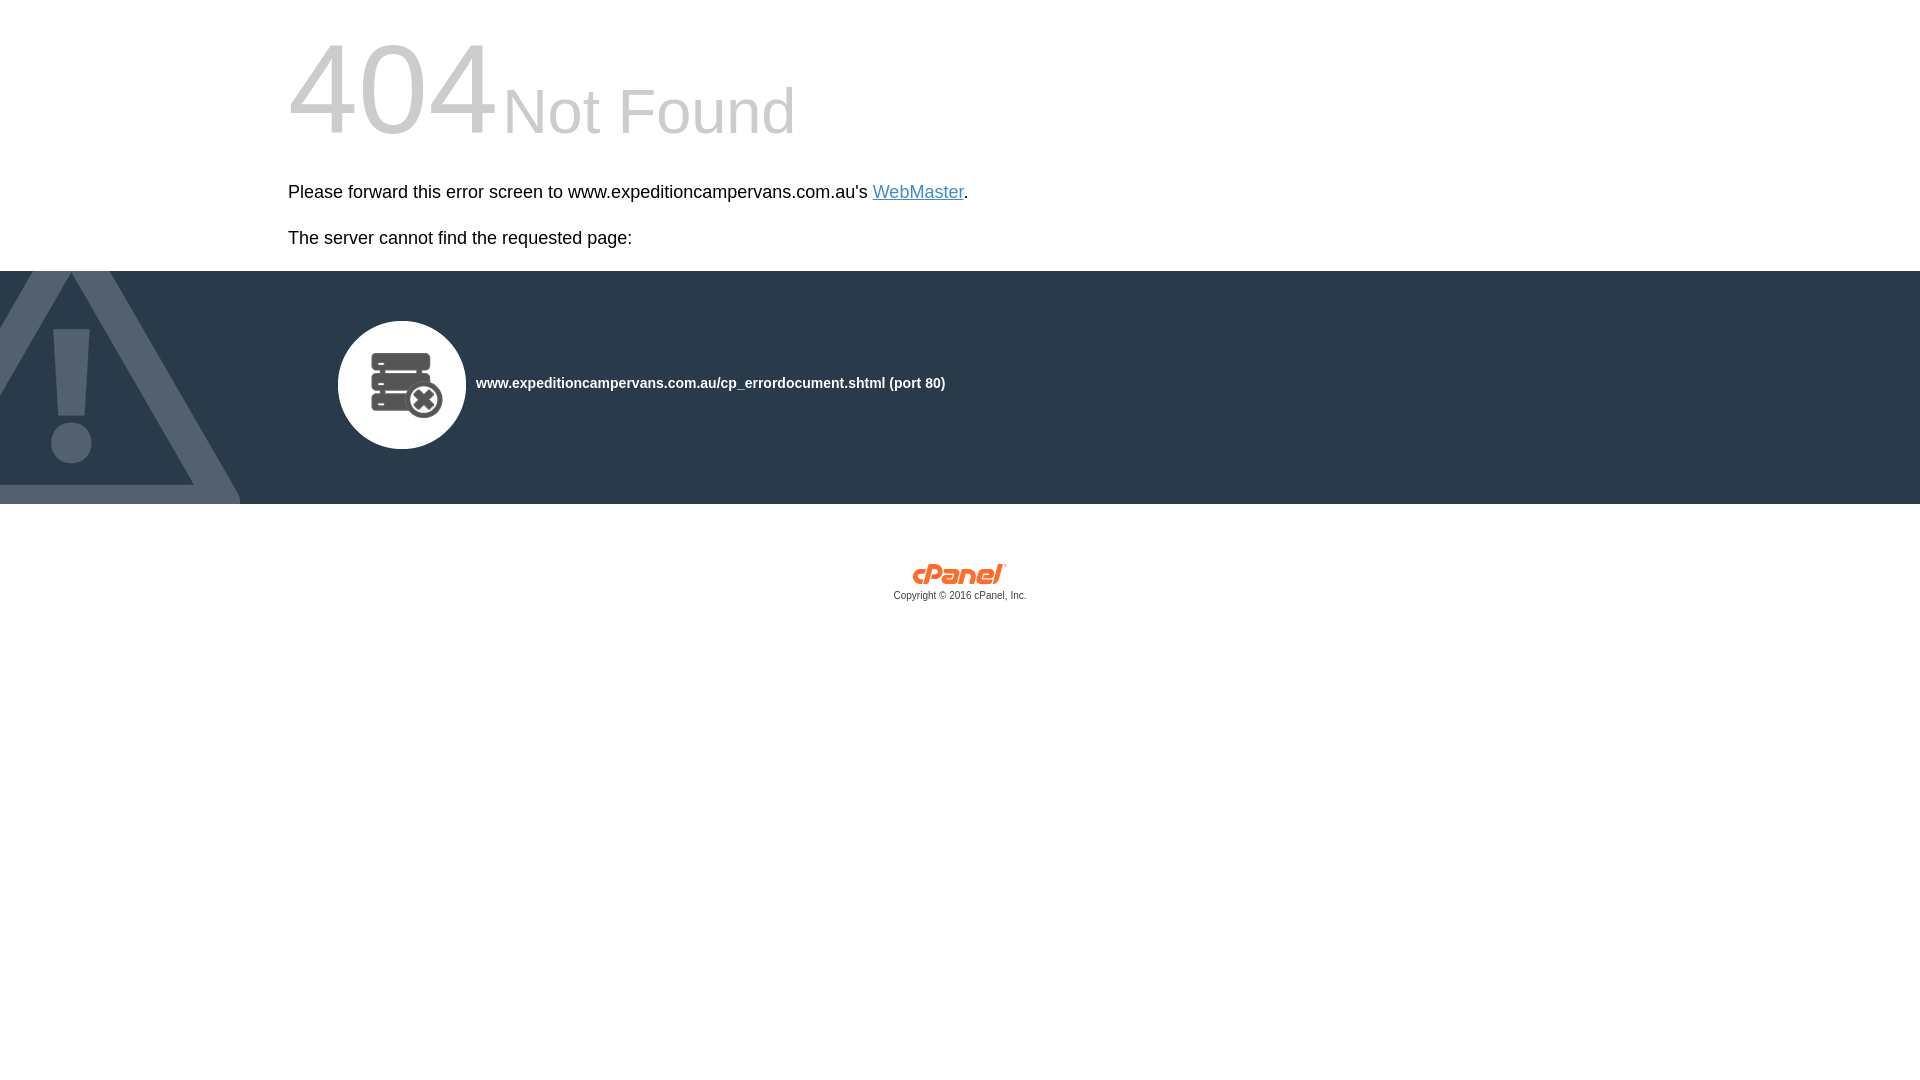 This screenshot has height=1080, width=1920. What do you see at coordinates (918, 192) in the screenshot?
I see `WebMaster` at bounding box center [918, 192].